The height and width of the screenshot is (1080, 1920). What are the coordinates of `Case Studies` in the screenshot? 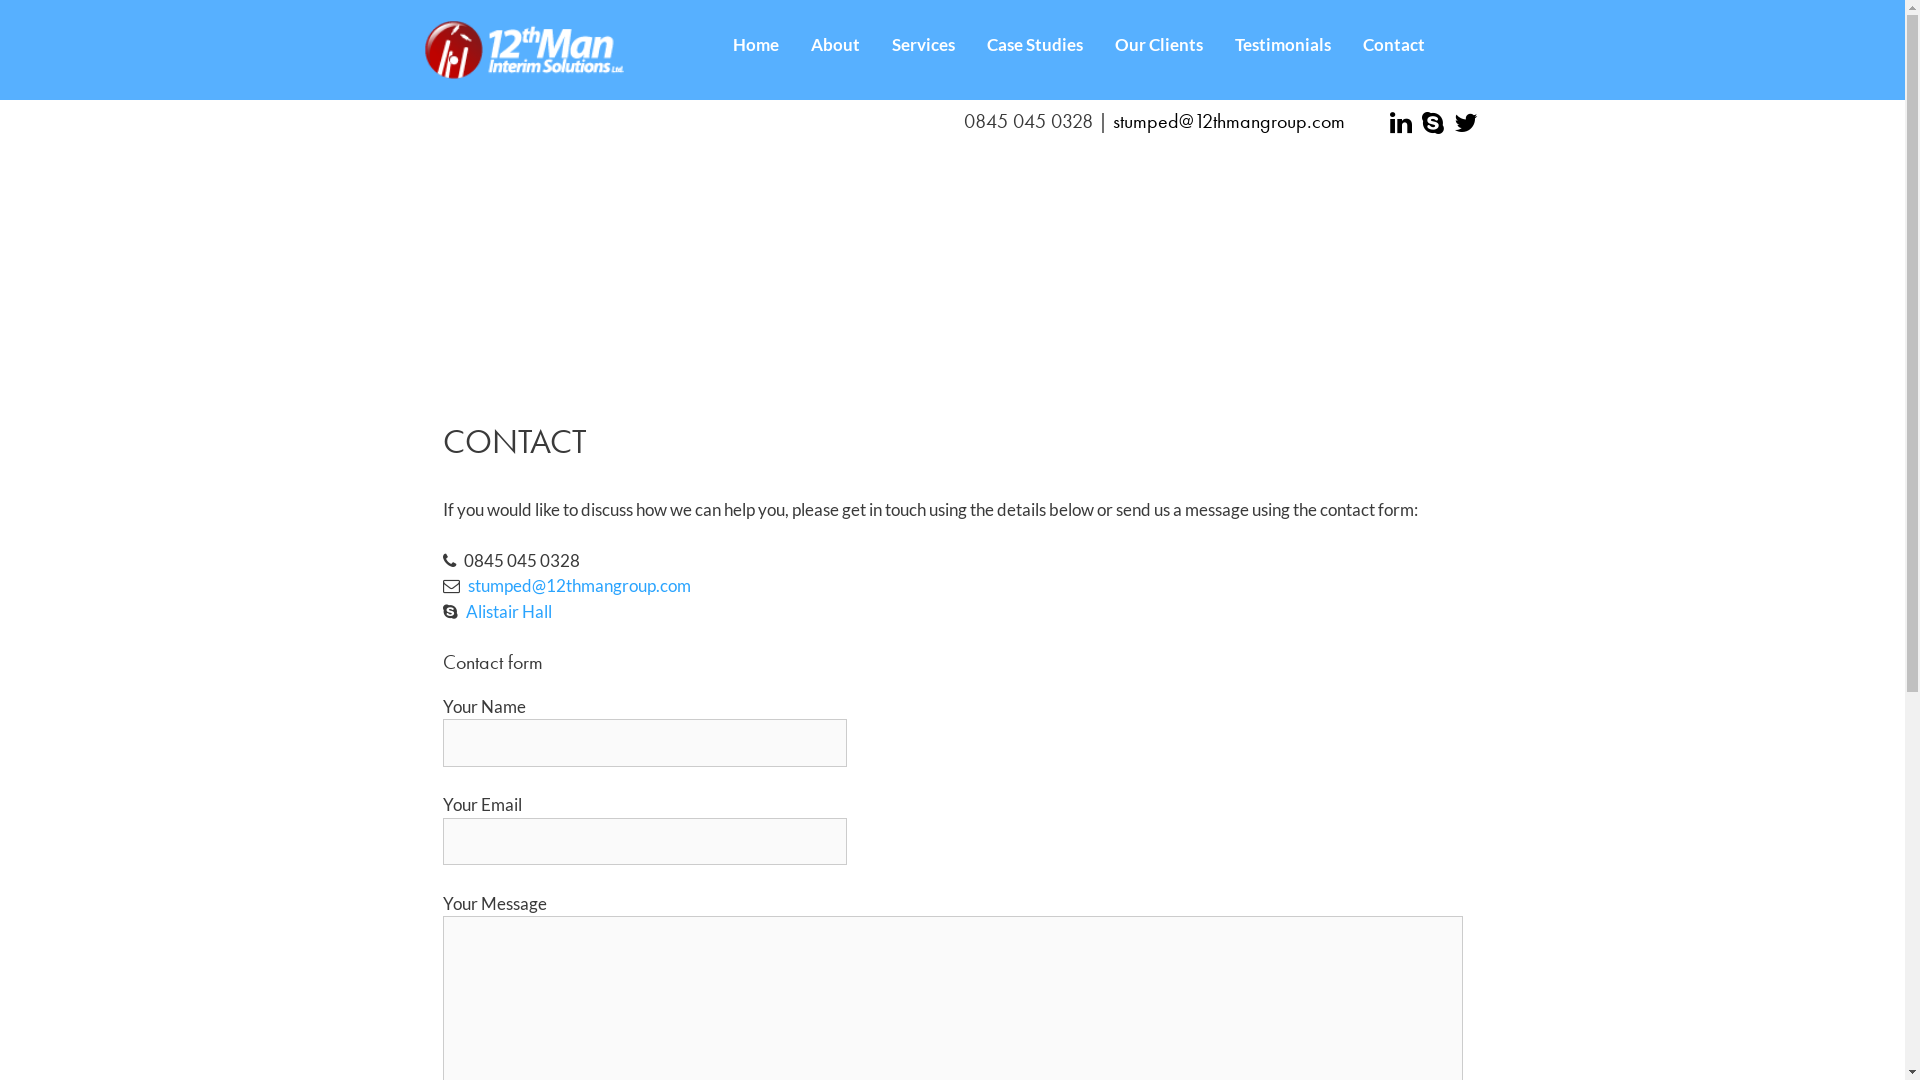 It's located at (1035, 45).